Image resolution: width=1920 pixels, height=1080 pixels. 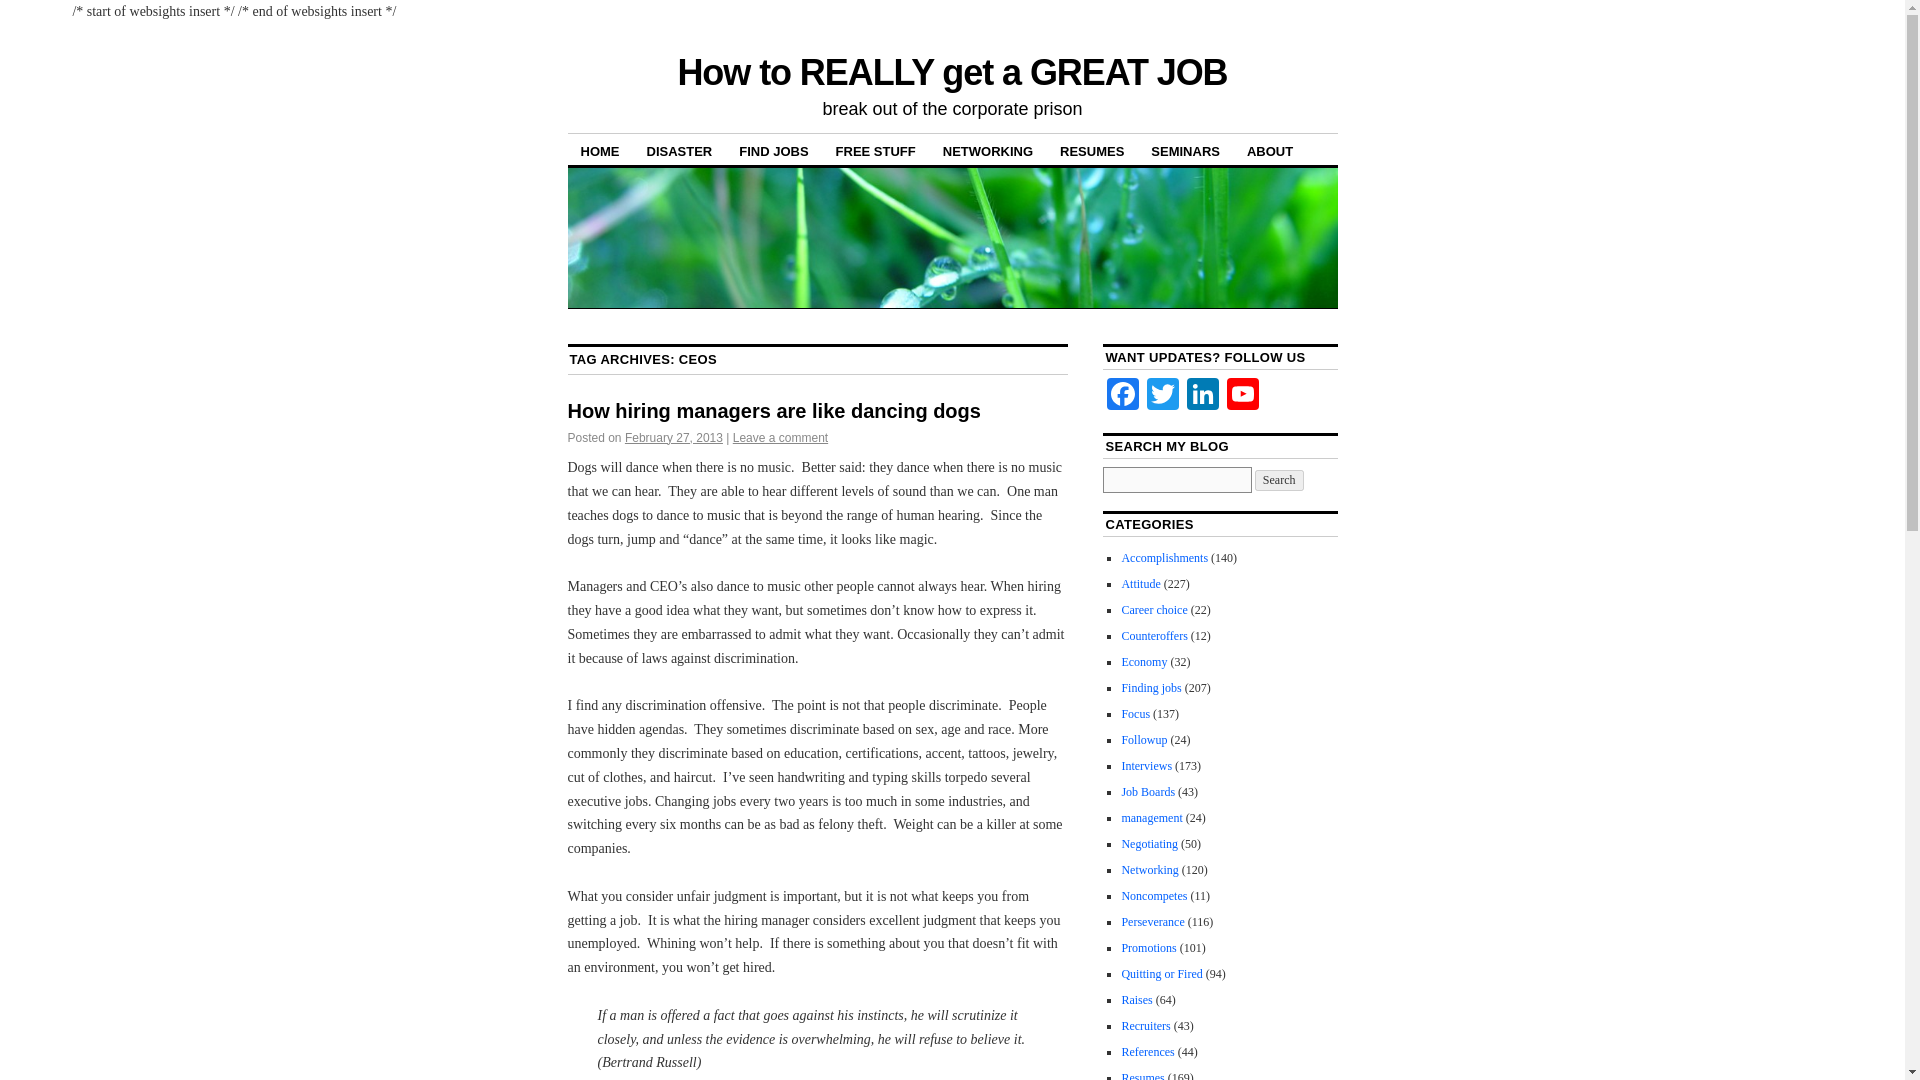 I want to click on SEMINARS, so click(x=1185, y=150).